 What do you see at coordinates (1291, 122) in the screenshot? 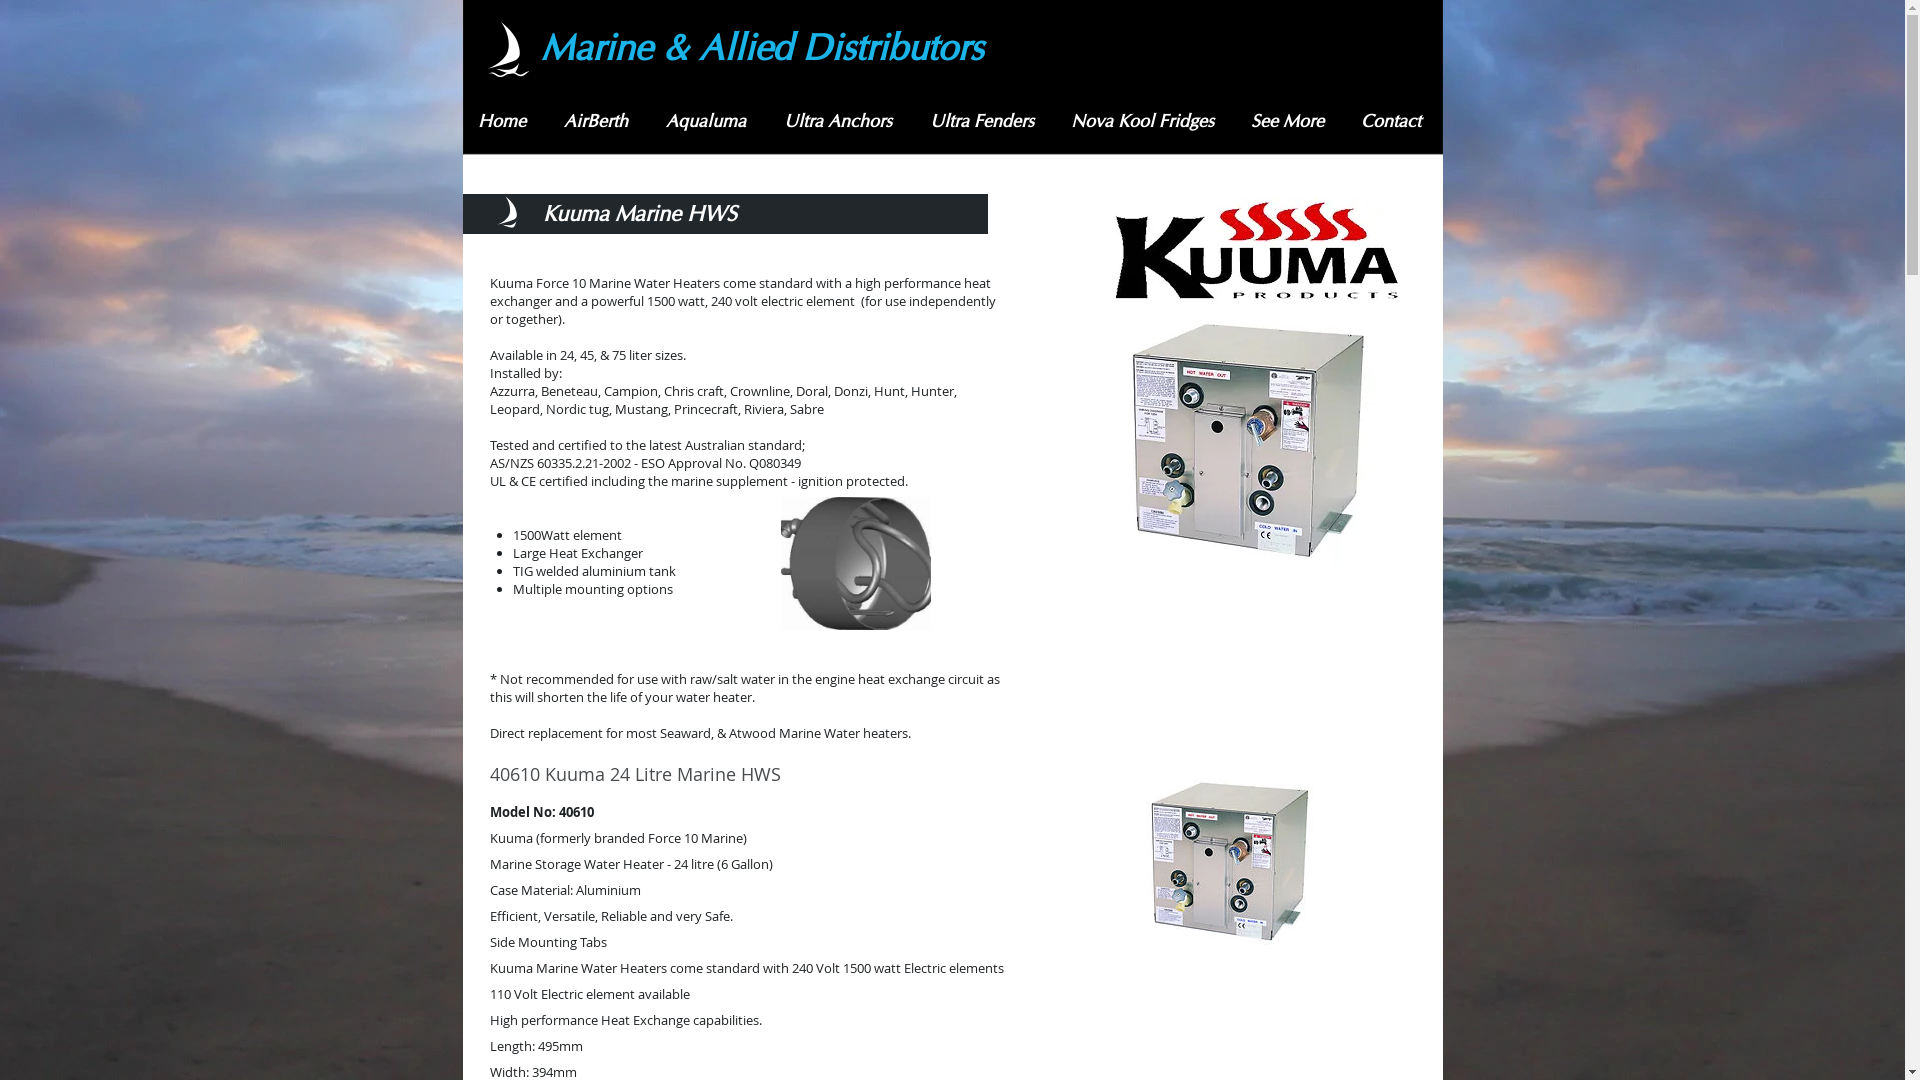
I see `See More` at bounding box center [1291, 122].